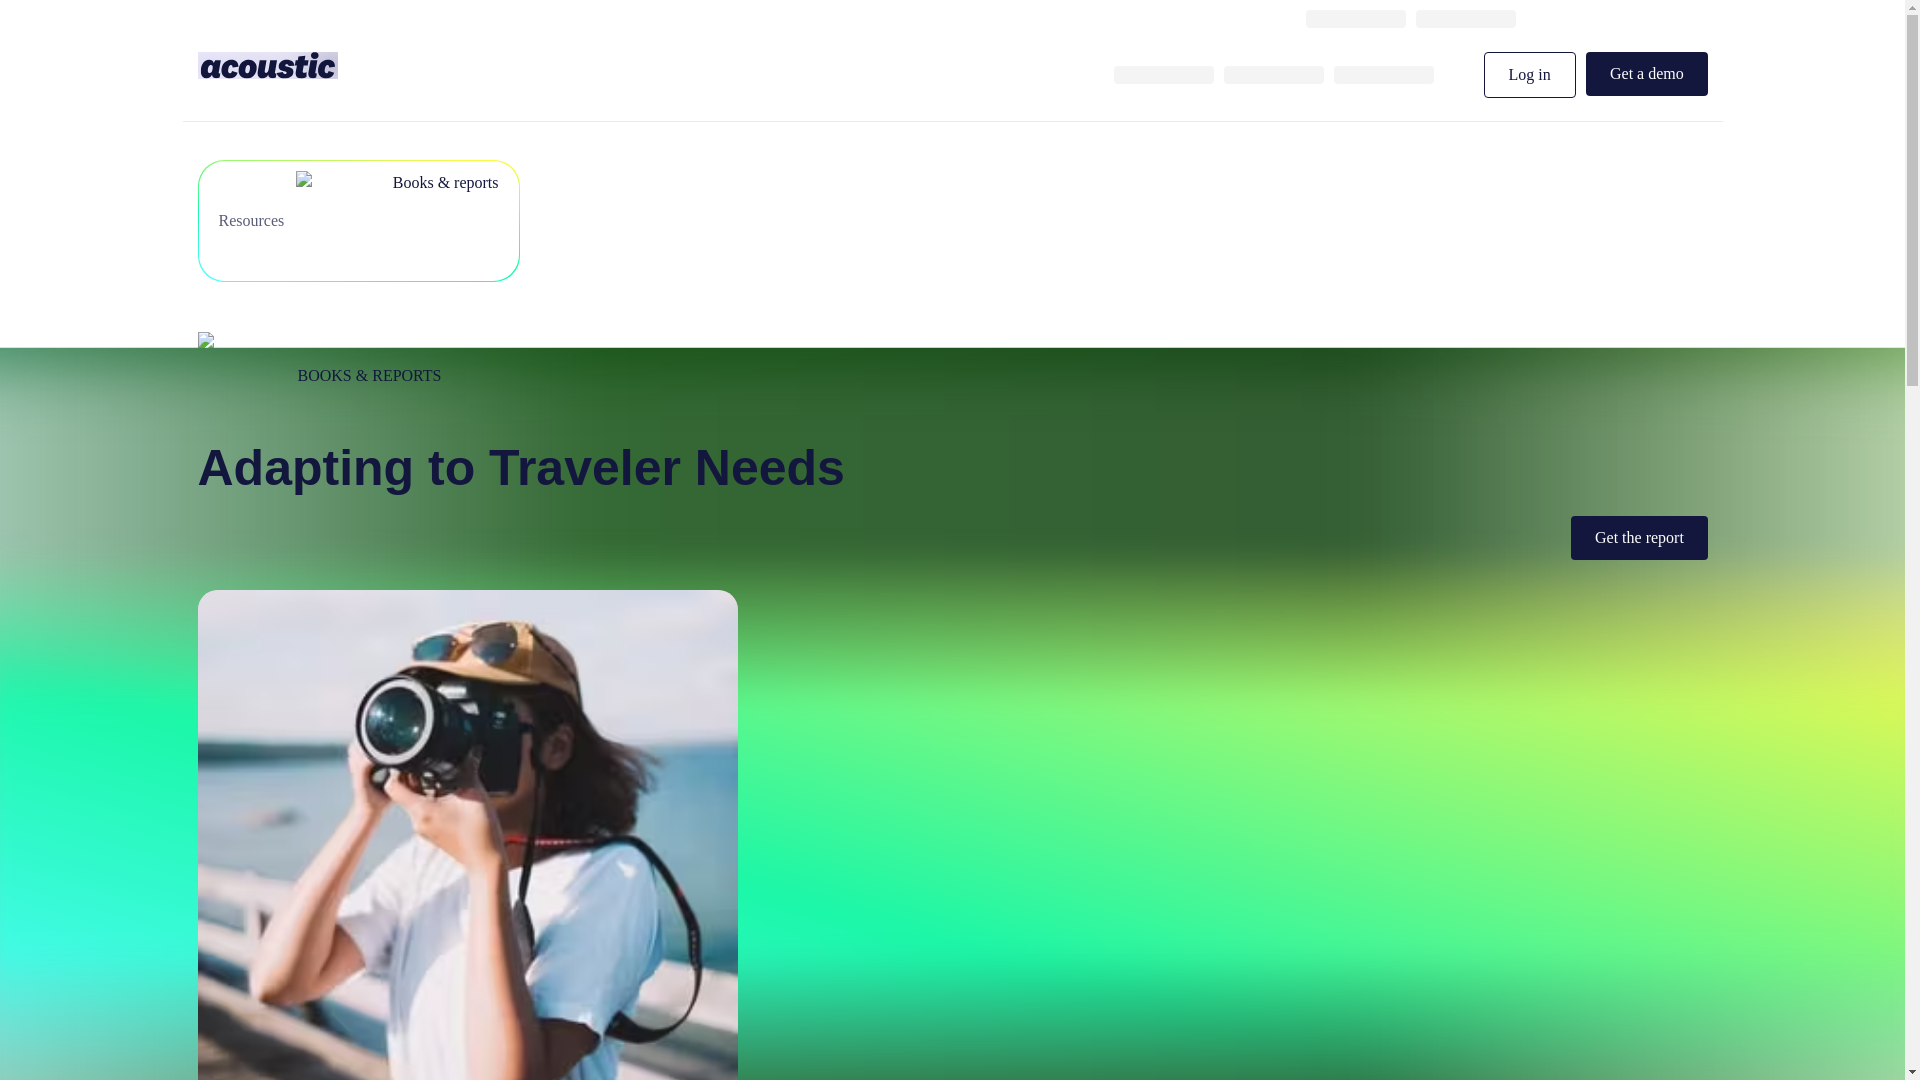  I want to click on Resources, so click(300, 220).